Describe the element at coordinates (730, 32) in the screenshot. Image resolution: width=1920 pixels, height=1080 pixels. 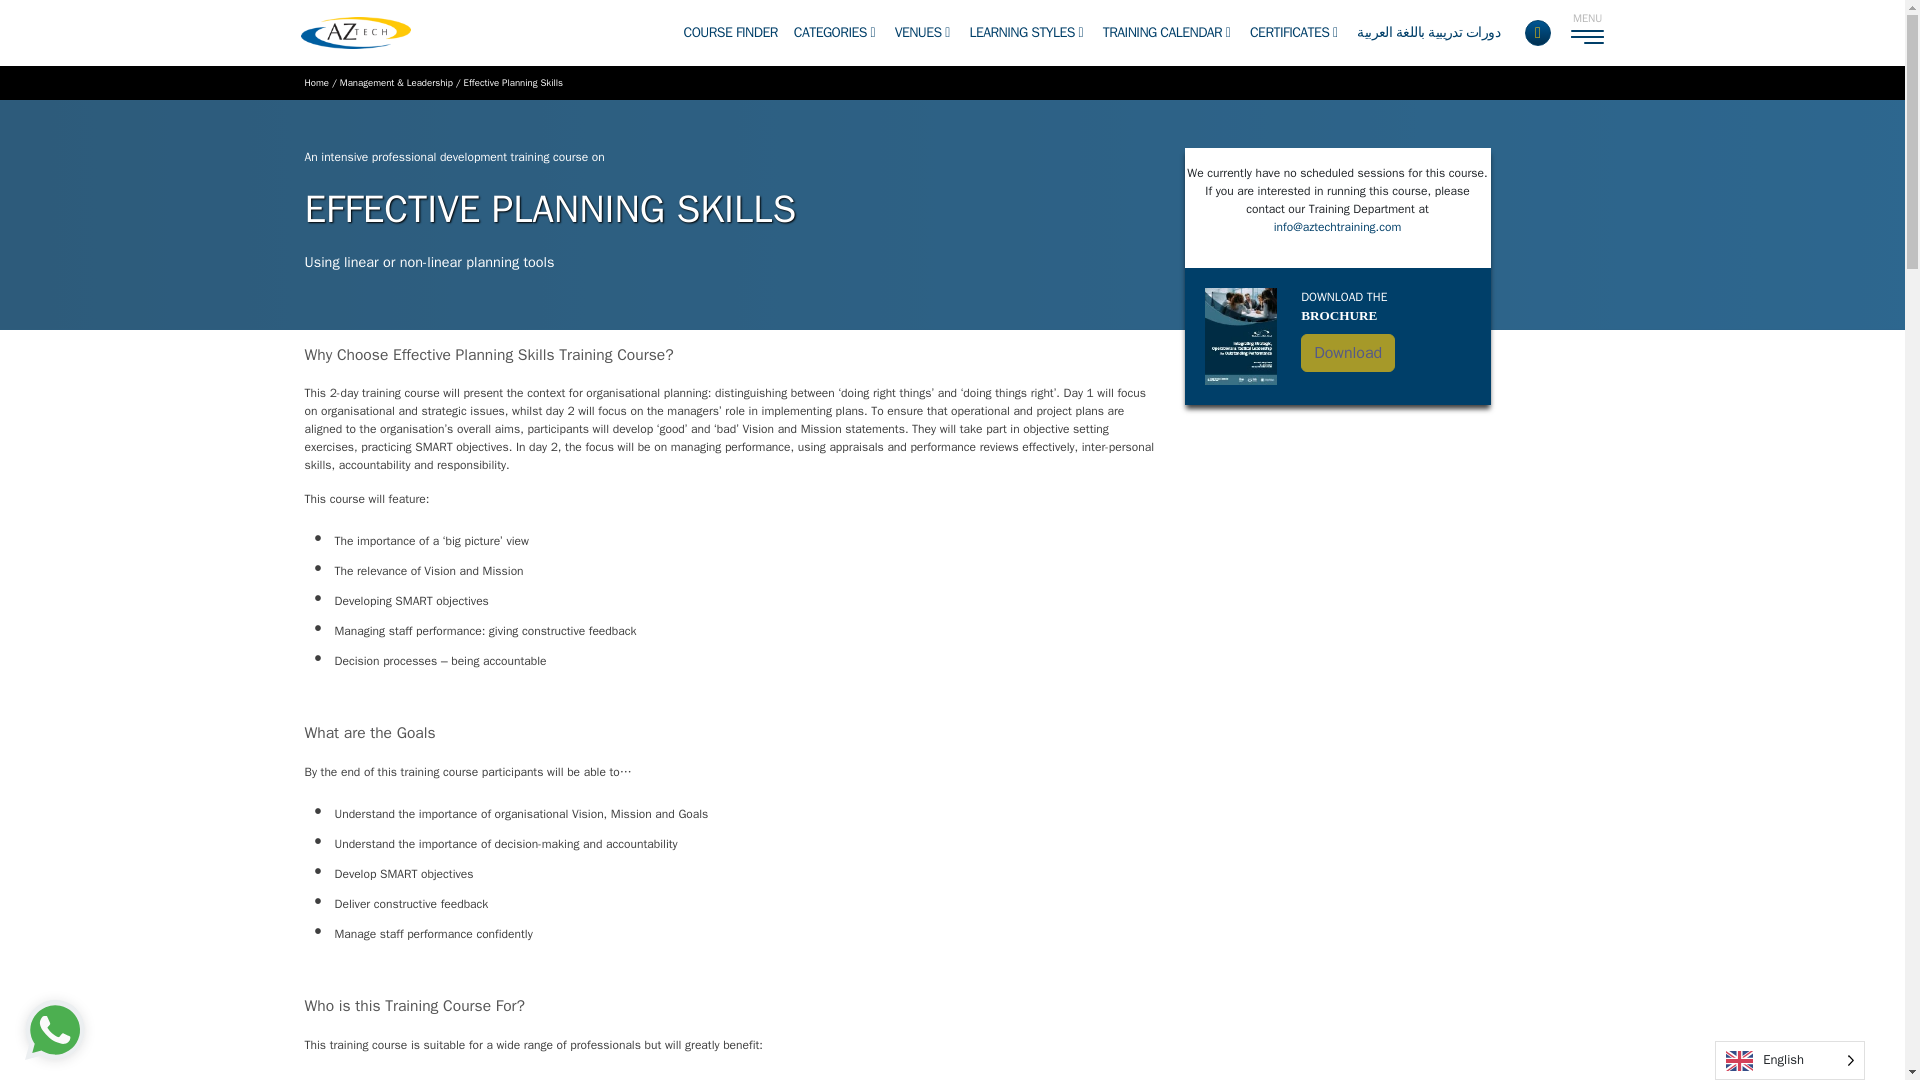
I see `COURSE FINDER` at that location.